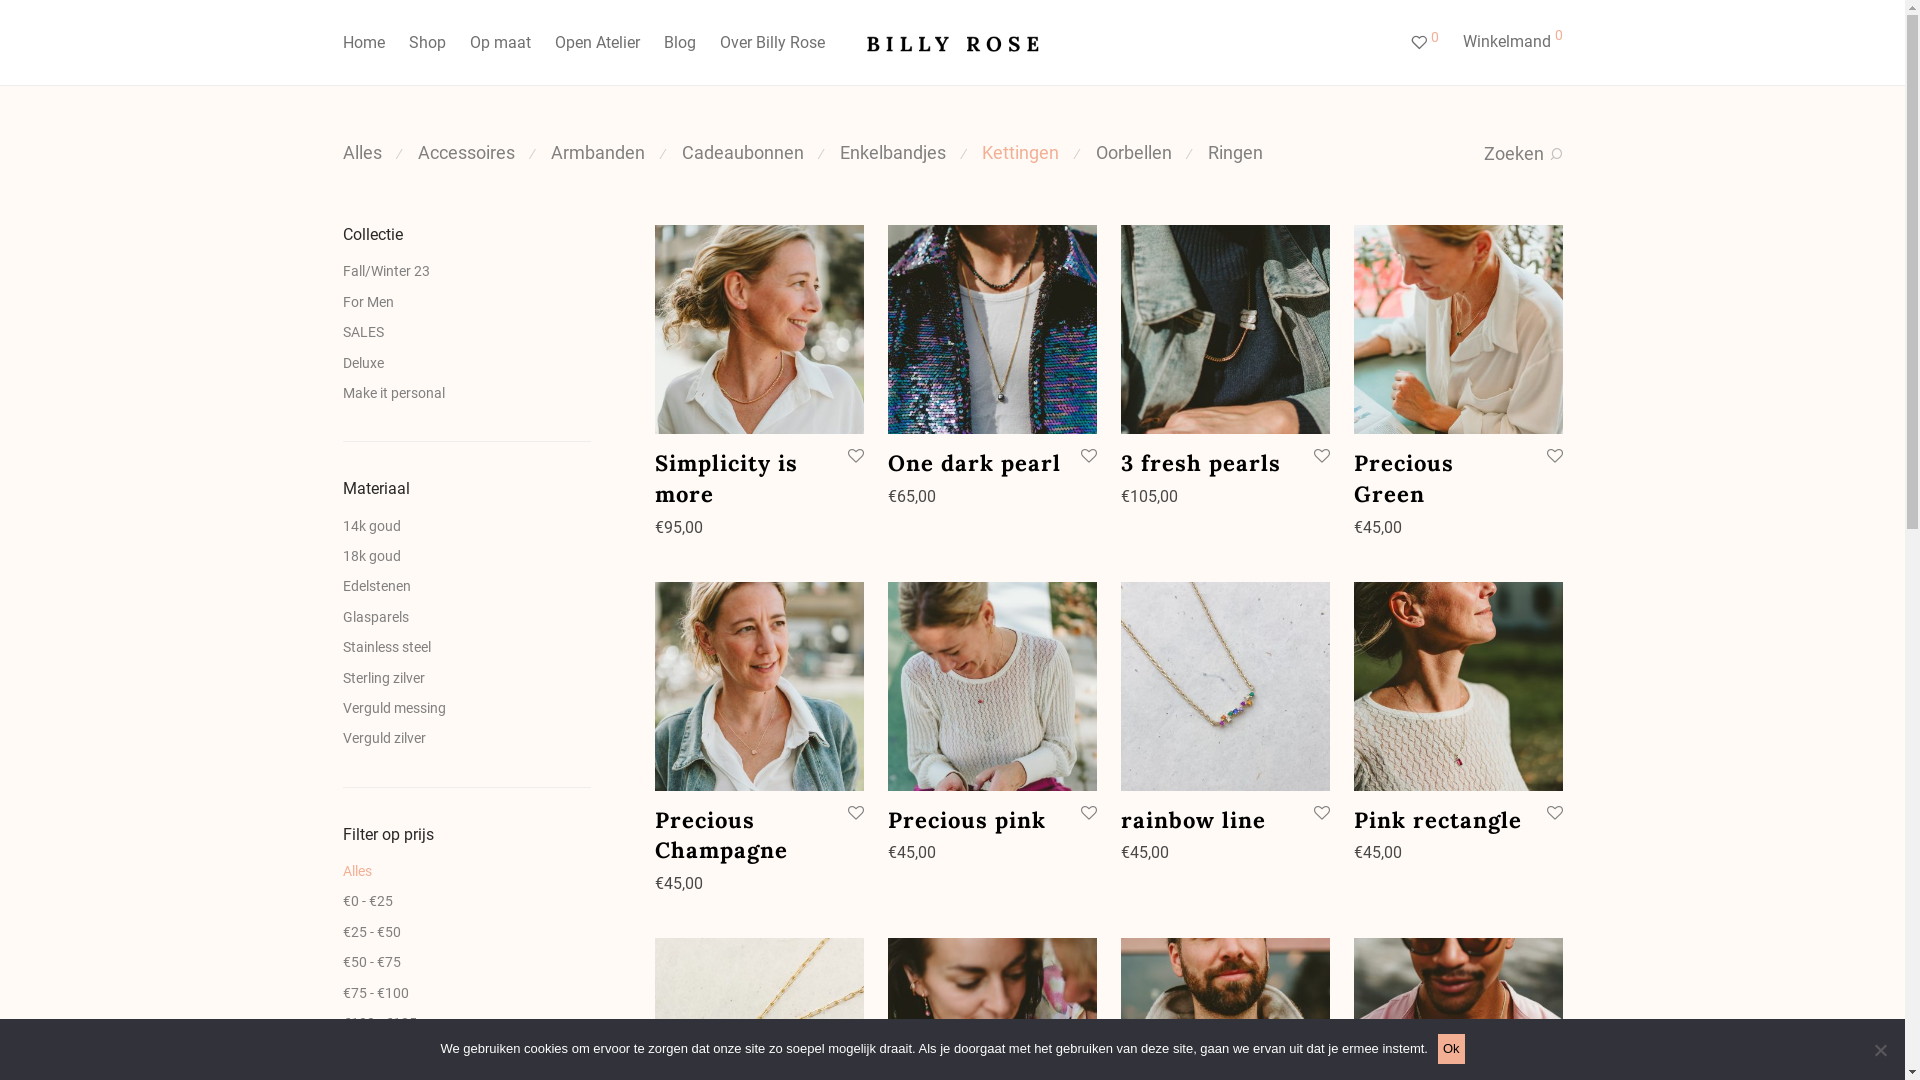 This screenshot has height=1080, width=1920. What do you see at coordinates (393, 392) in the screenshot?
I see `Make it personal` at bounding box center [393, 392].